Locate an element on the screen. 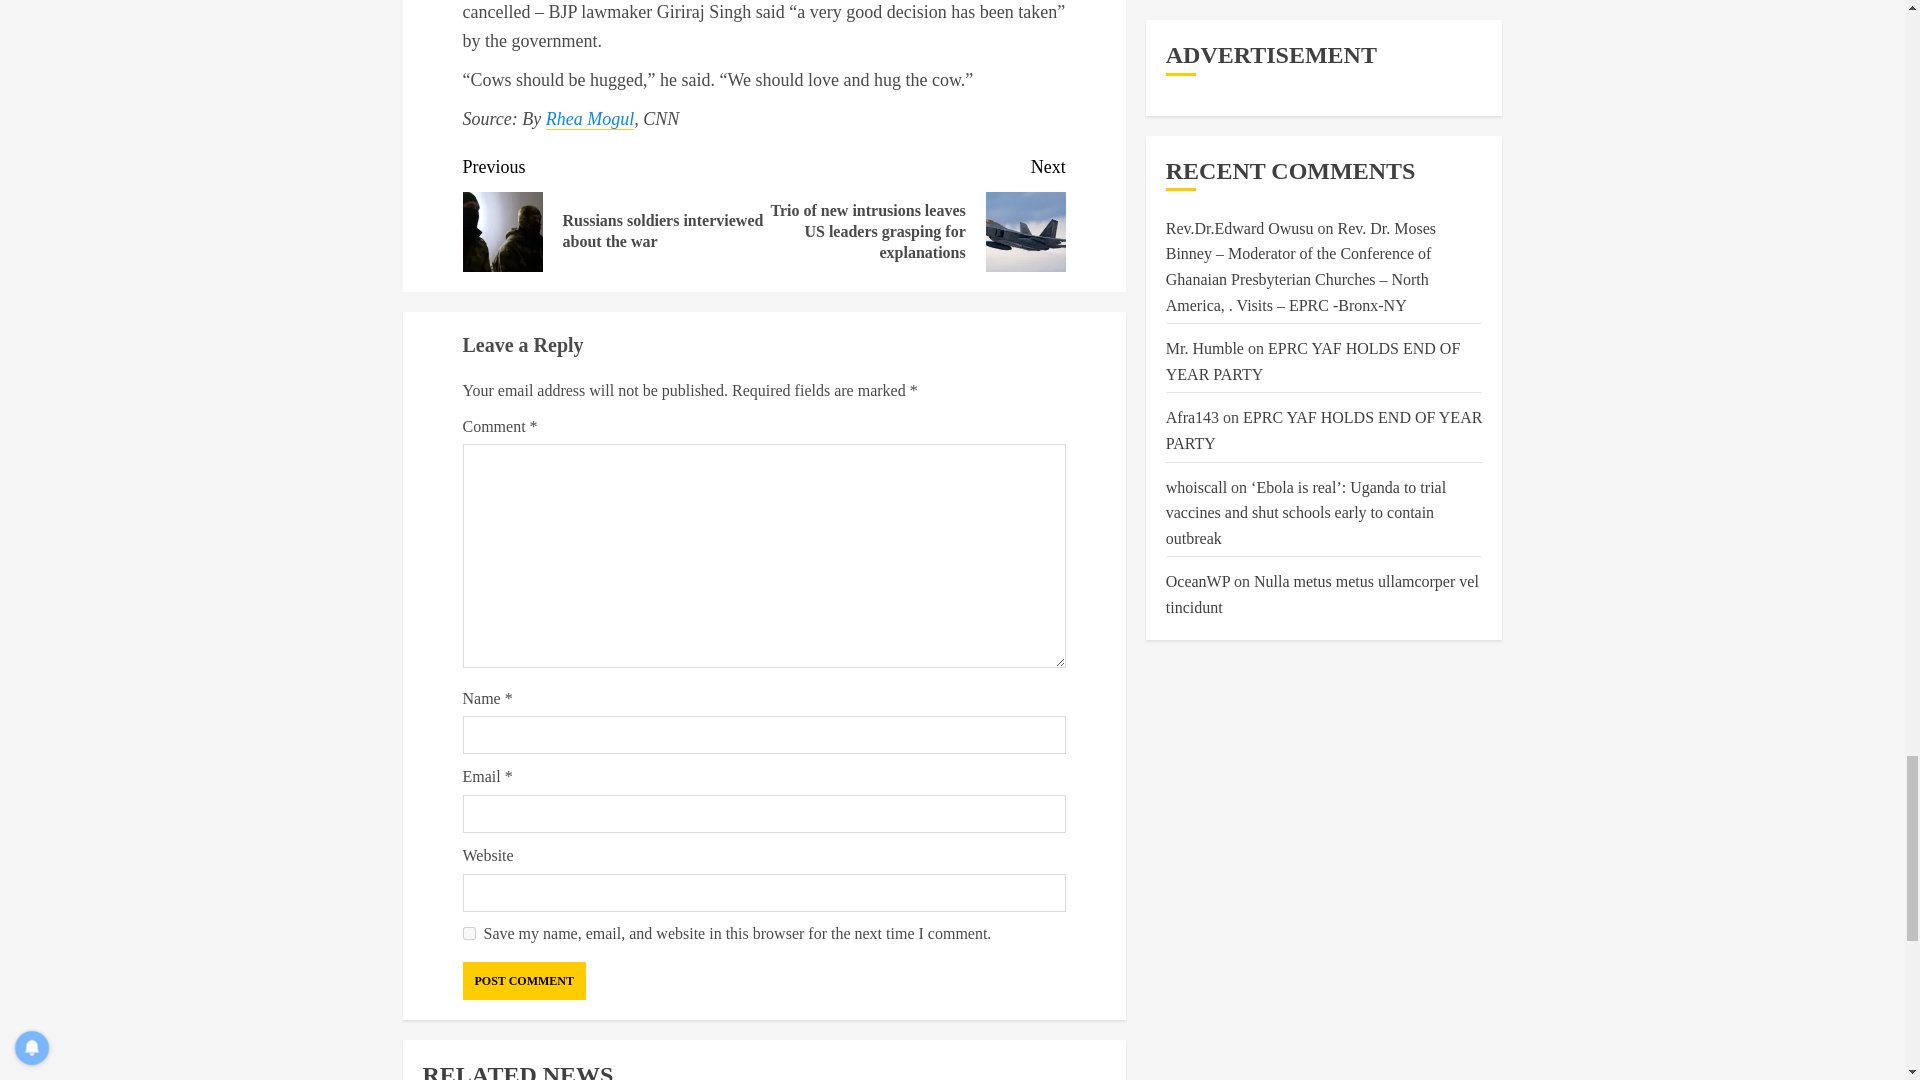 Image resolution: width=1920 pixels, height=1080 pixels. yes is located at coordinates (468, 932).